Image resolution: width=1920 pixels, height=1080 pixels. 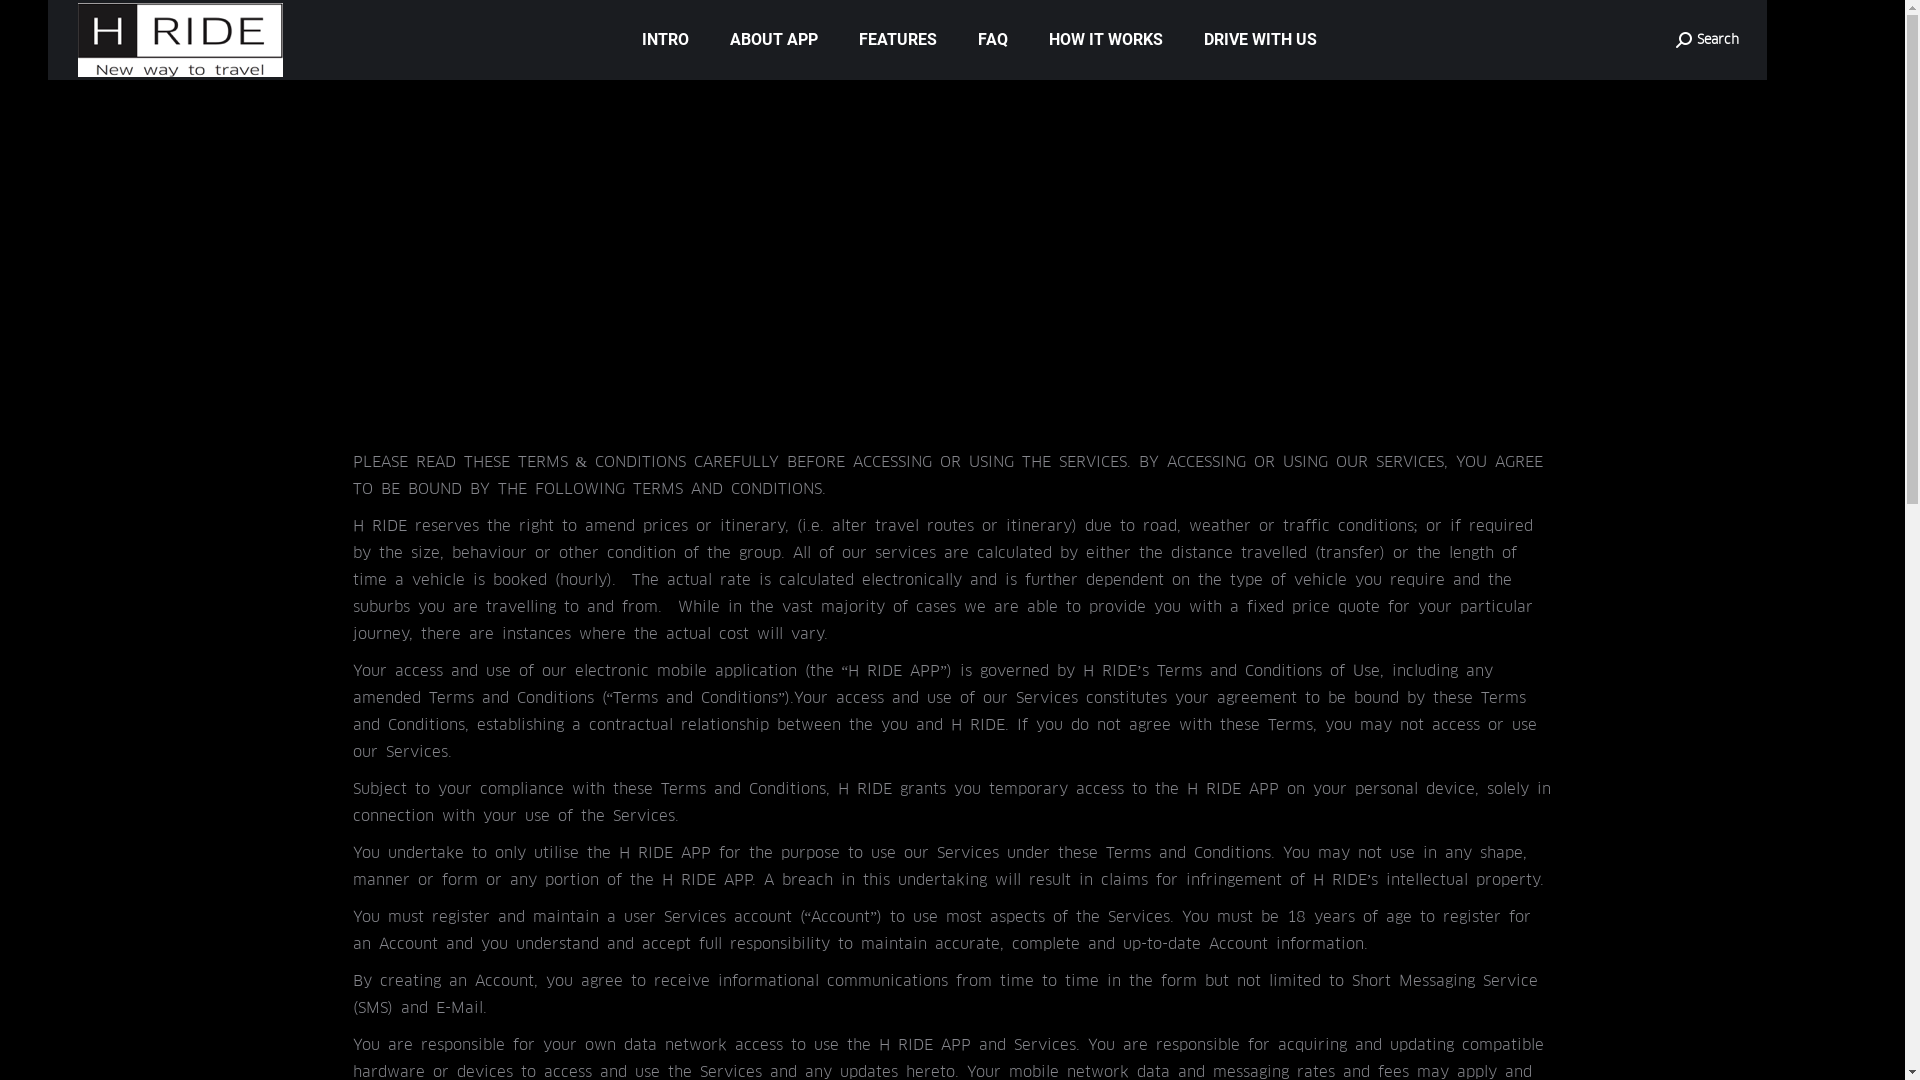 I want to click on INTRO, so click(x=666, y=40).